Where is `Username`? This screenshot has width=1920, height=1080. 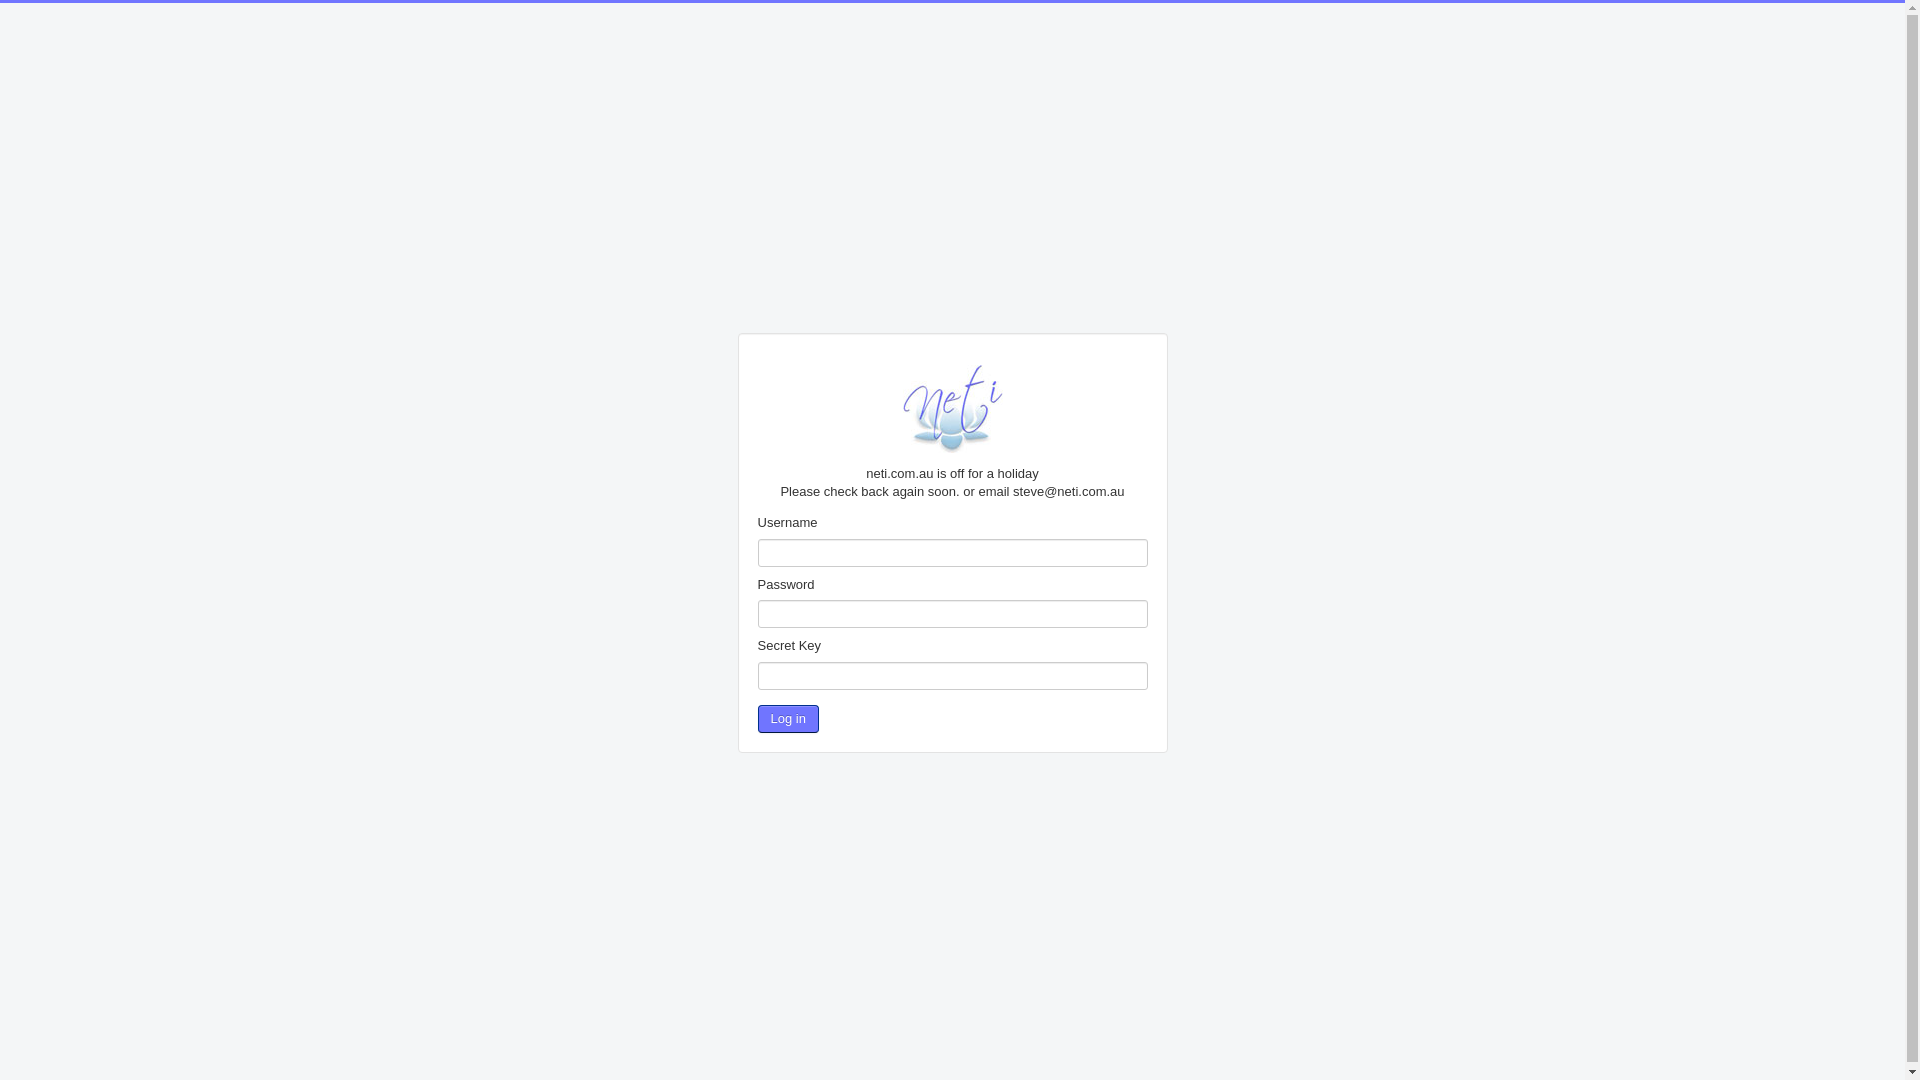 Username is located at coordinates (953, 552).